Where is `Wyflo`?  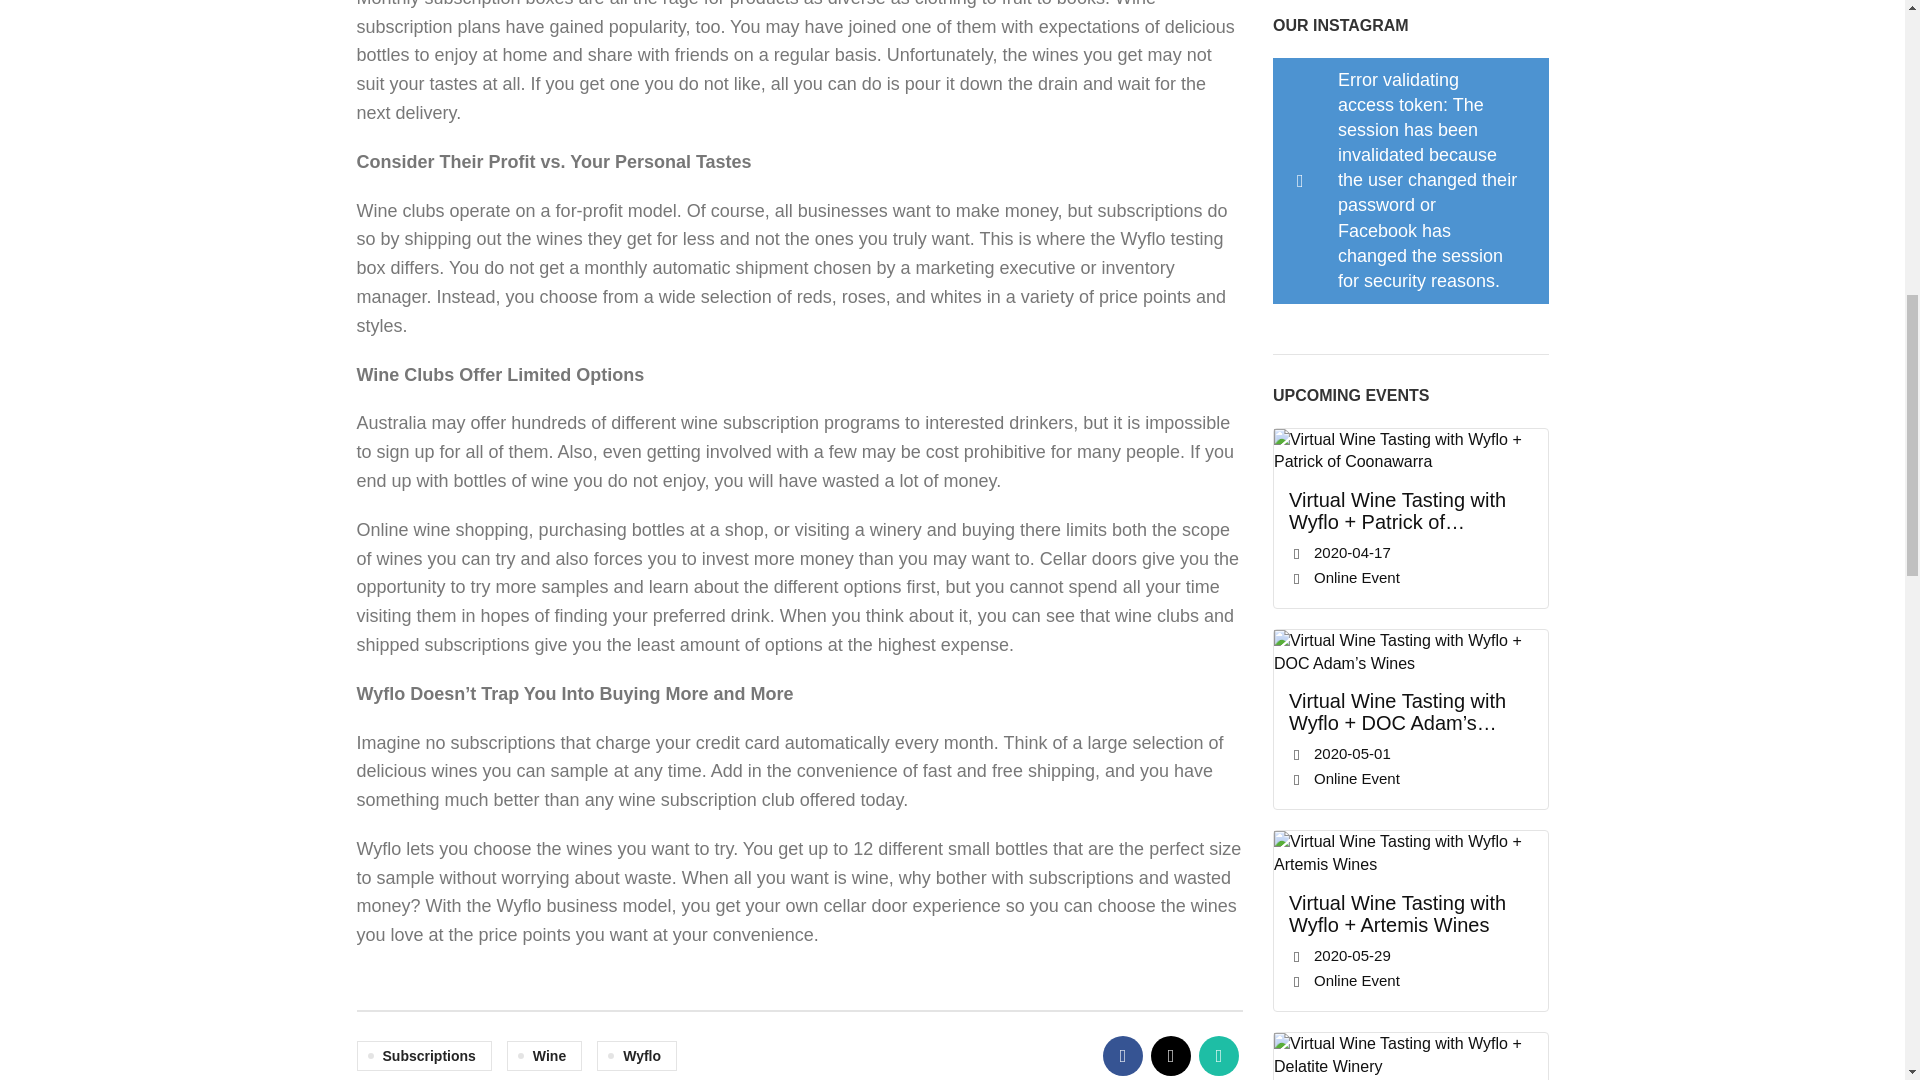
Wyflo is located at coordinates (637, 1056).